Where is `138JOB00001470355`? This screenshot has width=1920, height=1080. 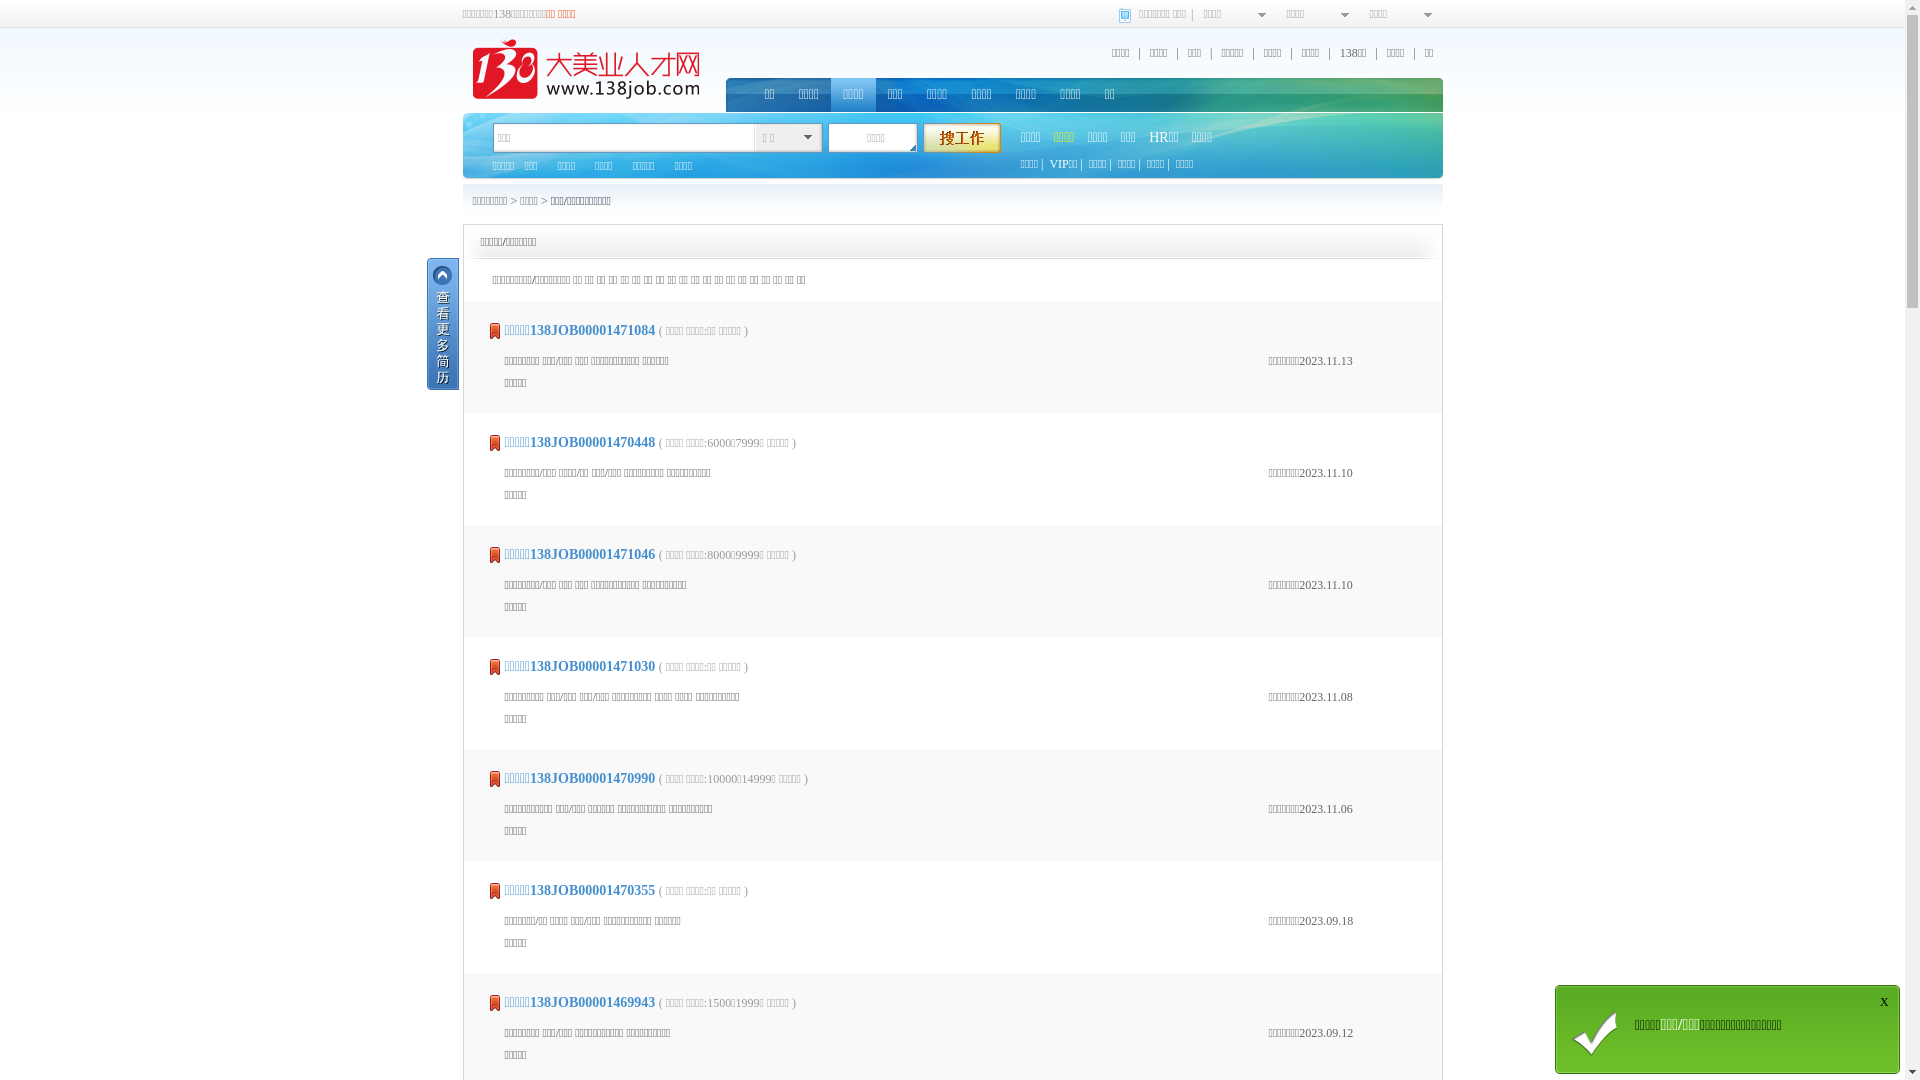
138JOB00001470355 is located at coordinates (592, 890).